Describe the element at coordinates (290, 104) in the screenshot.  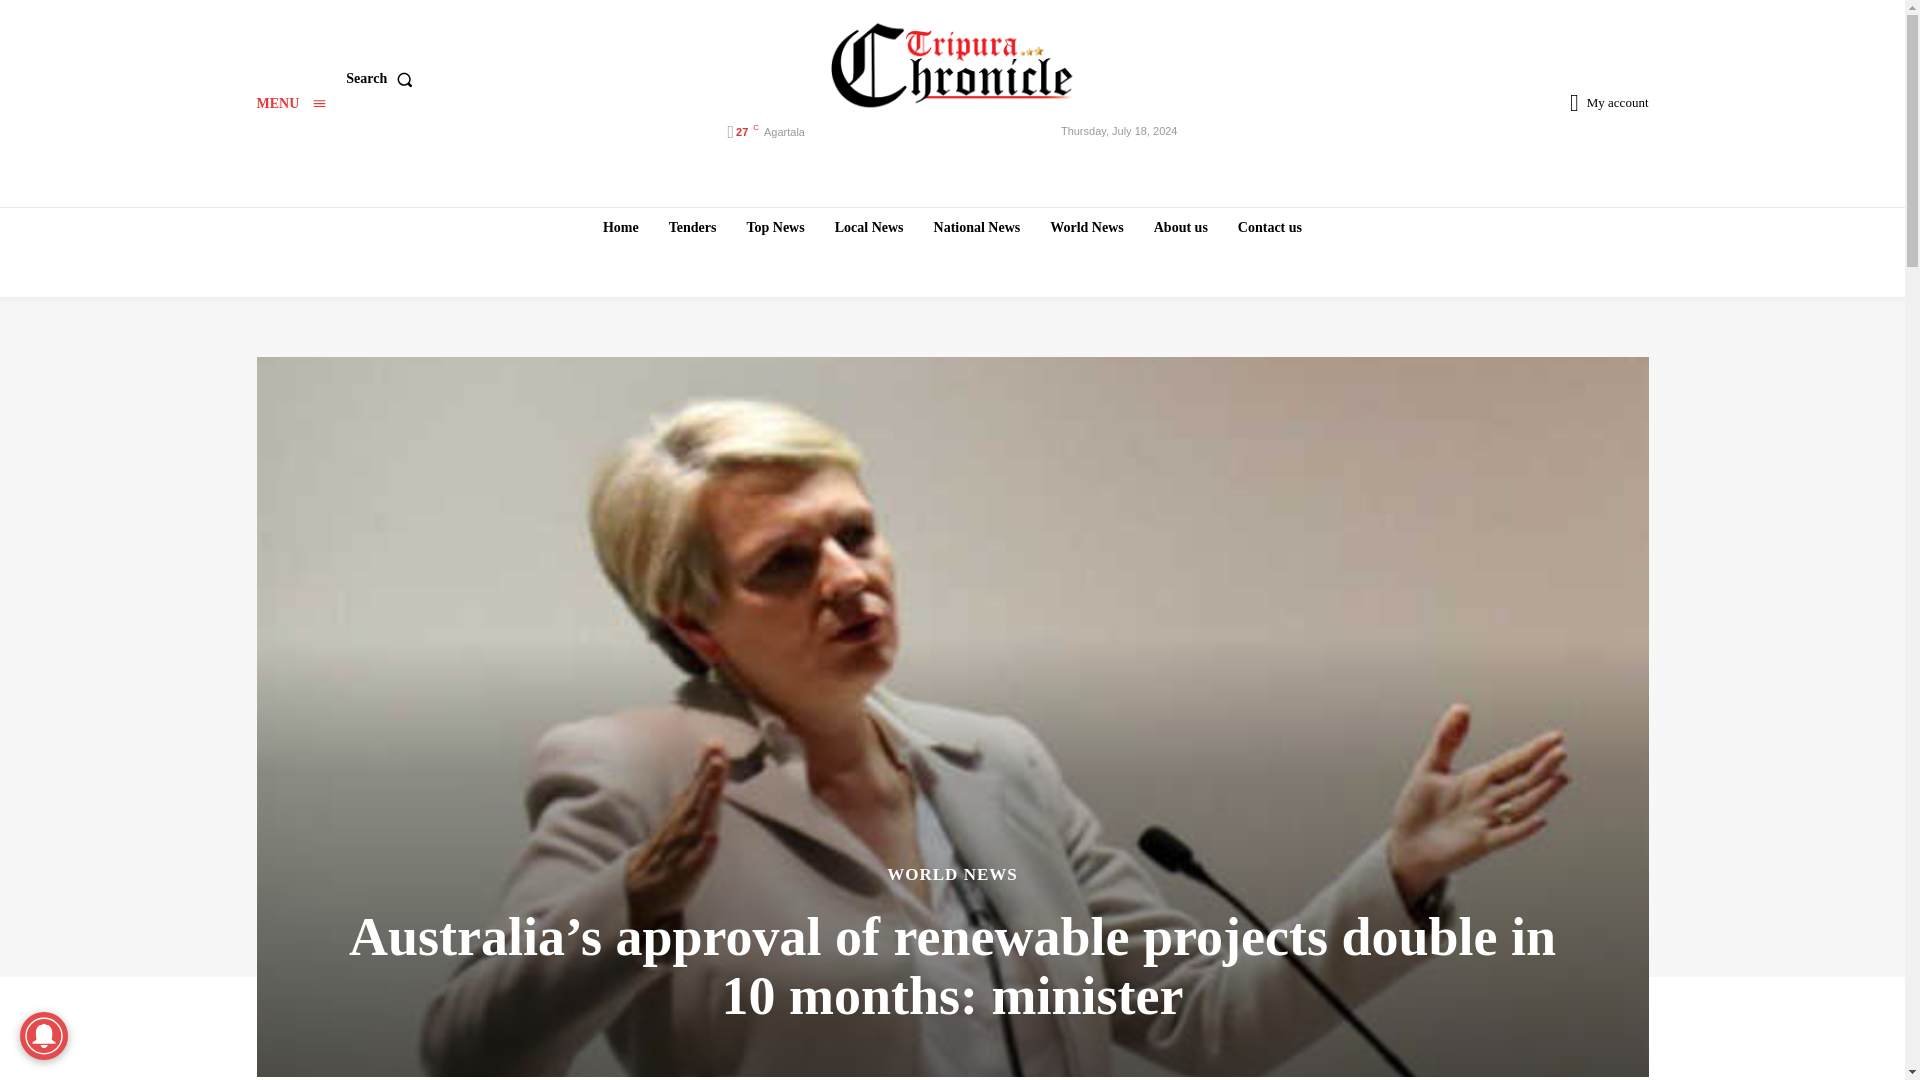
I see `MENU` at that location.